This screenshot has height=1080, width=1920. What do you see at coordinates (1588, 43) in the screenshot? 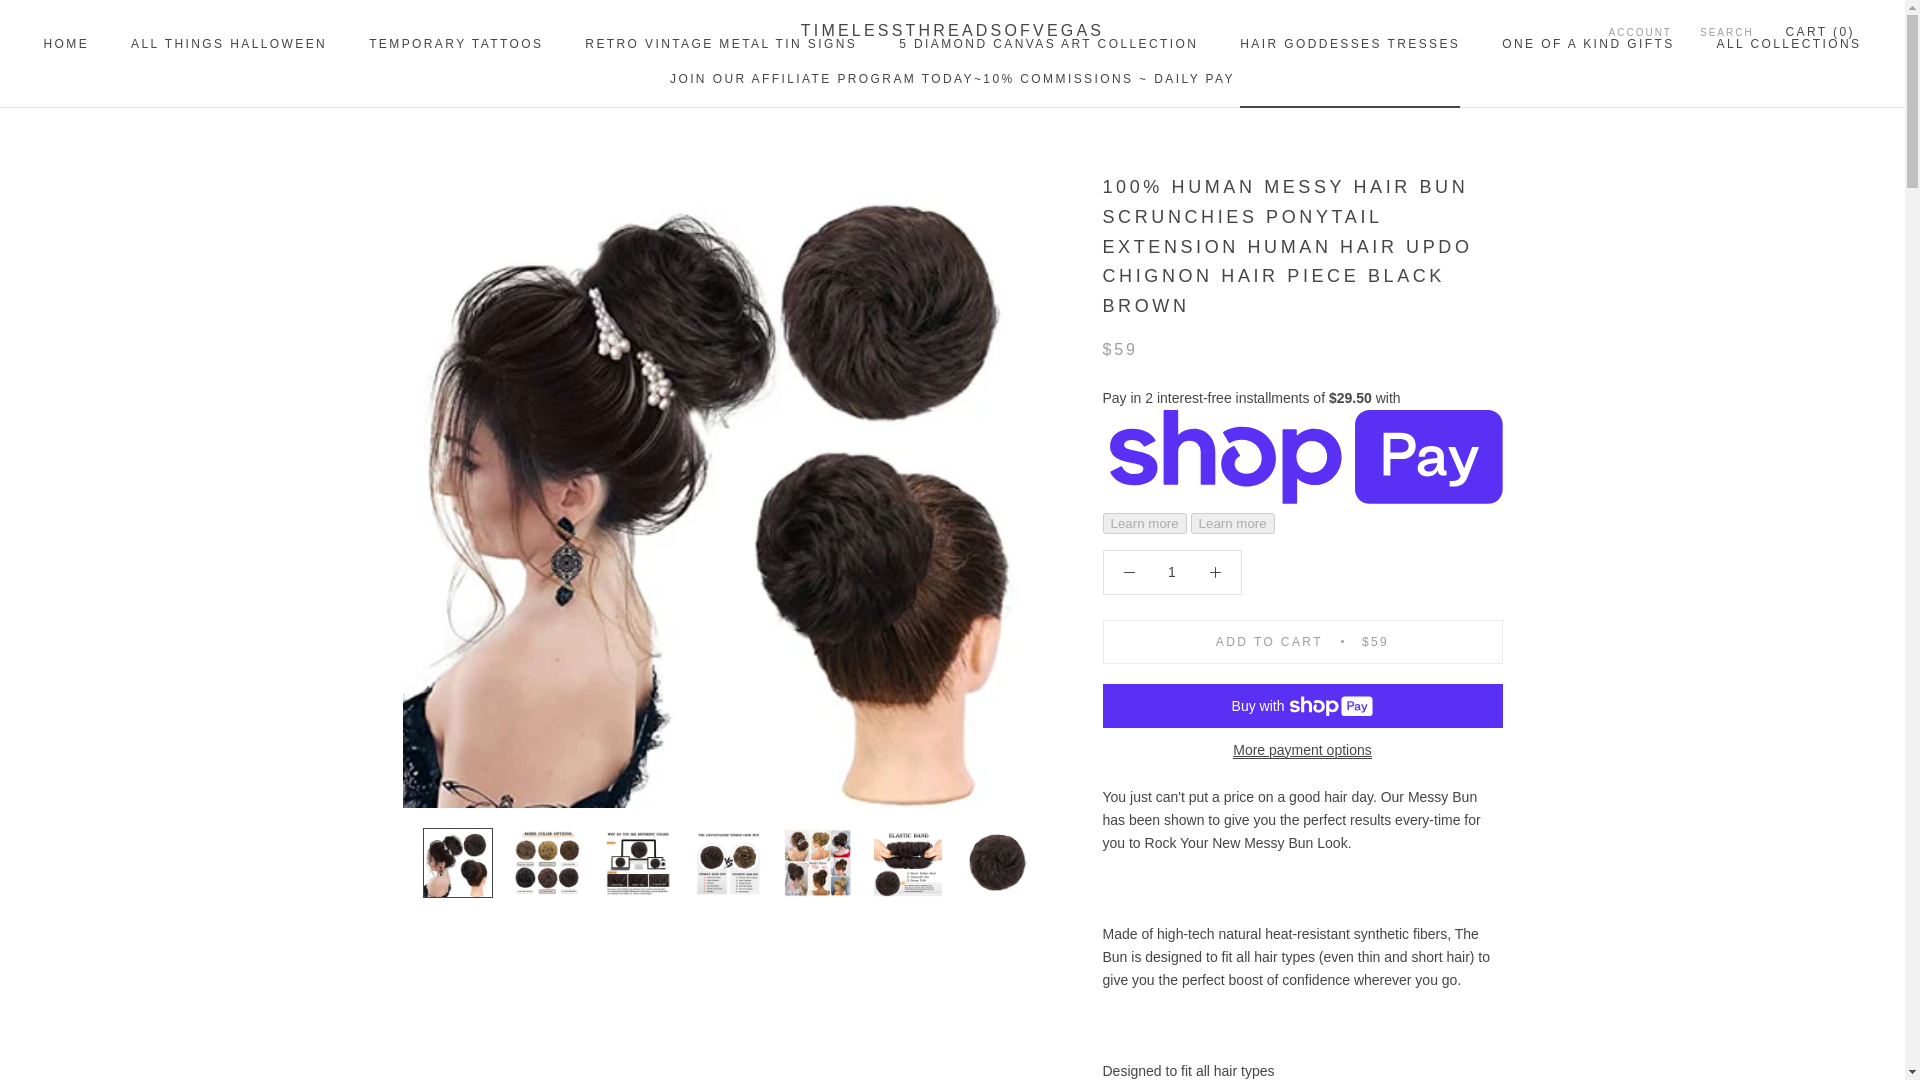
I see `TIMELESSTHREADSOFVEGAS` at bounding box center [1588, 43].